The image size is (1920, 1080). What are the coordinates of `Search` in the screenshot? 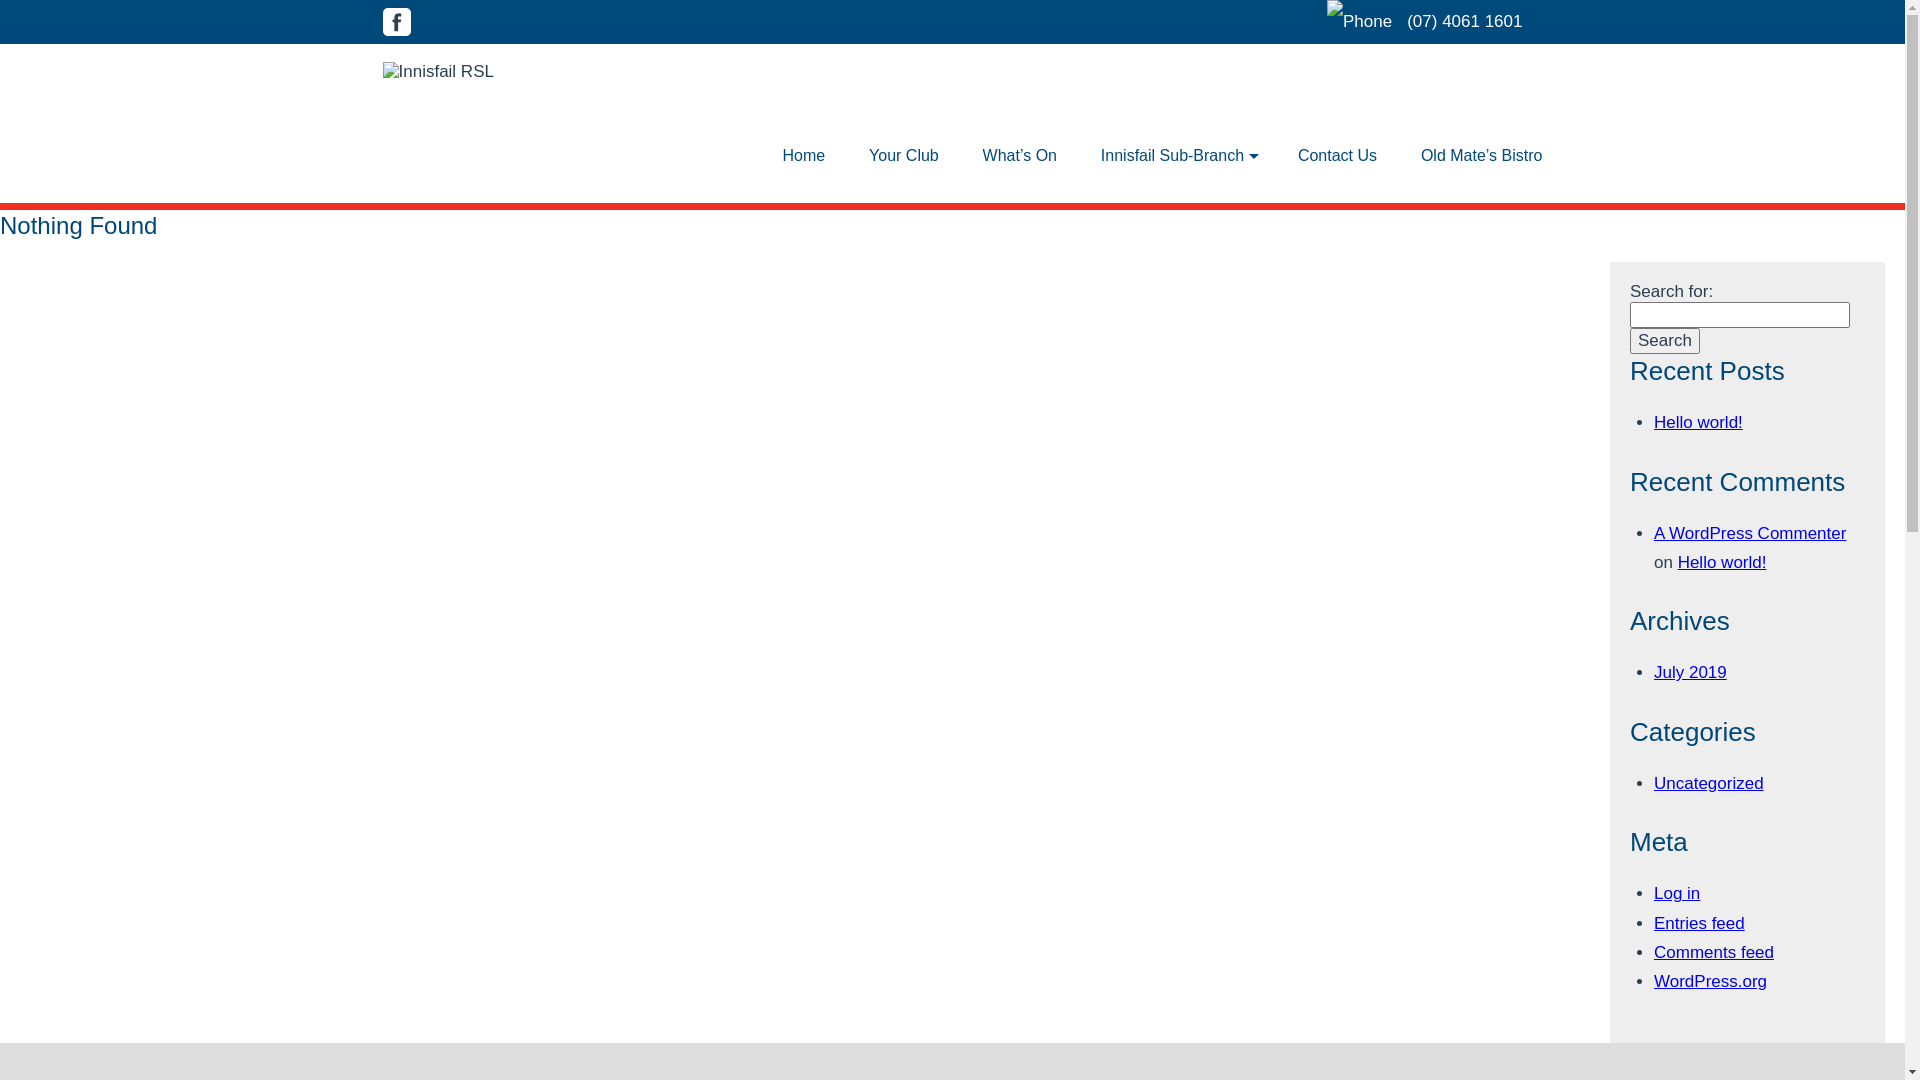 It's located at (1665, 341).